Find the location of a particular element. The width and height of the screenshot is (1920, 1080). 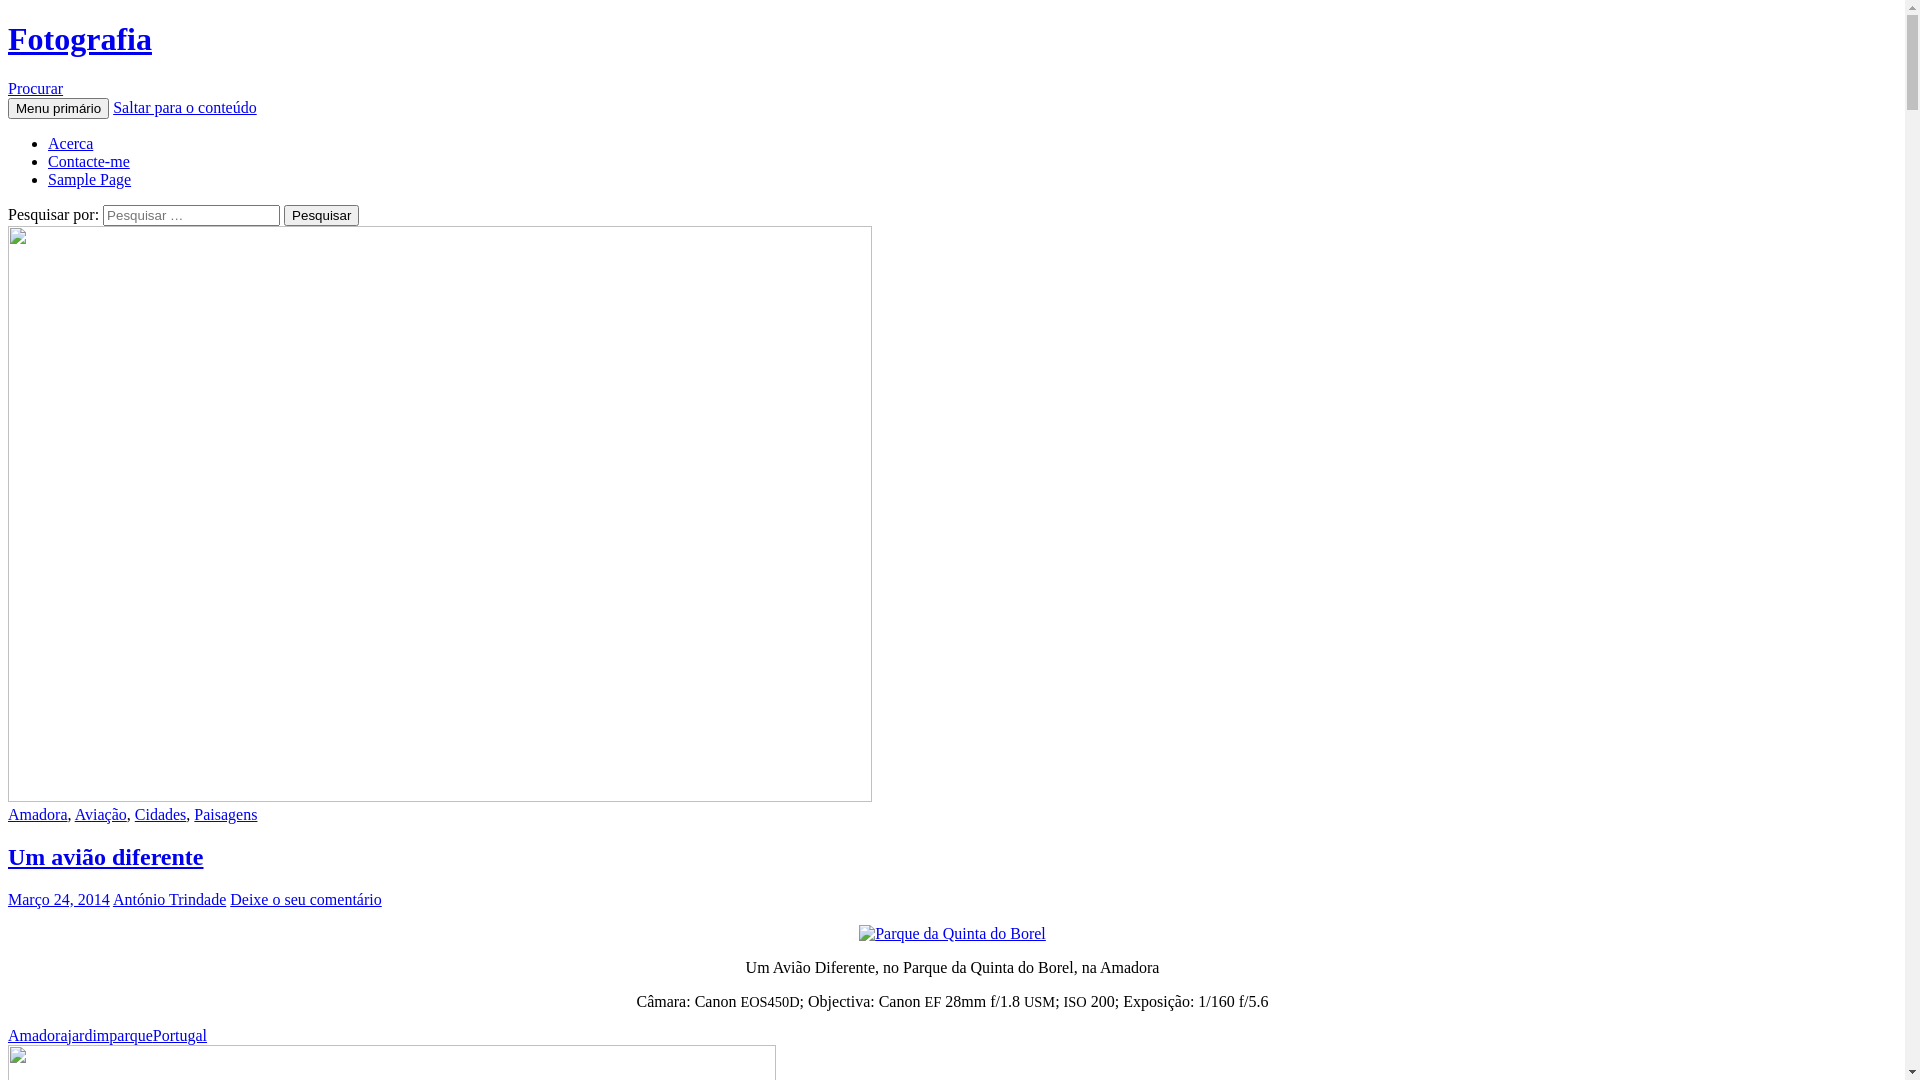

Pesquisar is located at coordinates (322, 216).